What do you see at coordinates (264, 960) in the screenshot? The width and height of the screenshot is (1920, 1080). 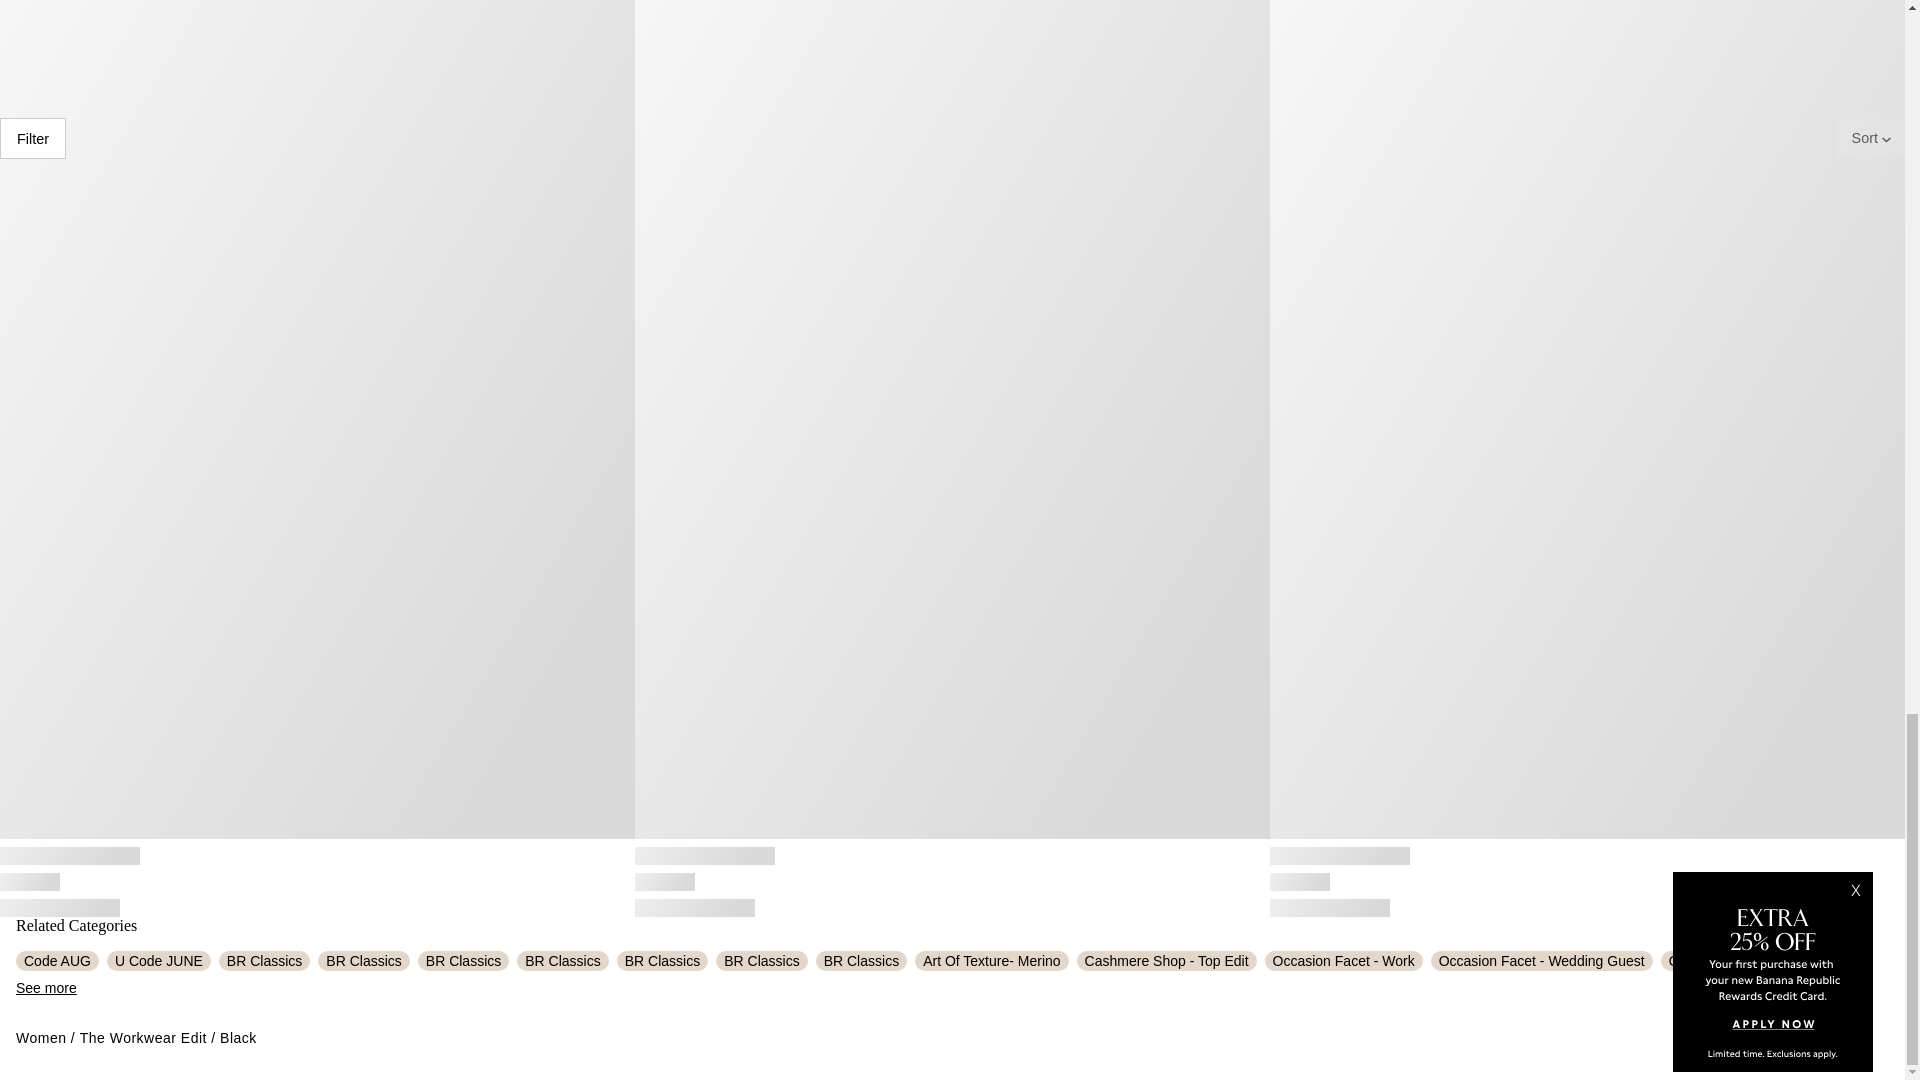 I see `BR Classics` at bounding box center [264, 960].